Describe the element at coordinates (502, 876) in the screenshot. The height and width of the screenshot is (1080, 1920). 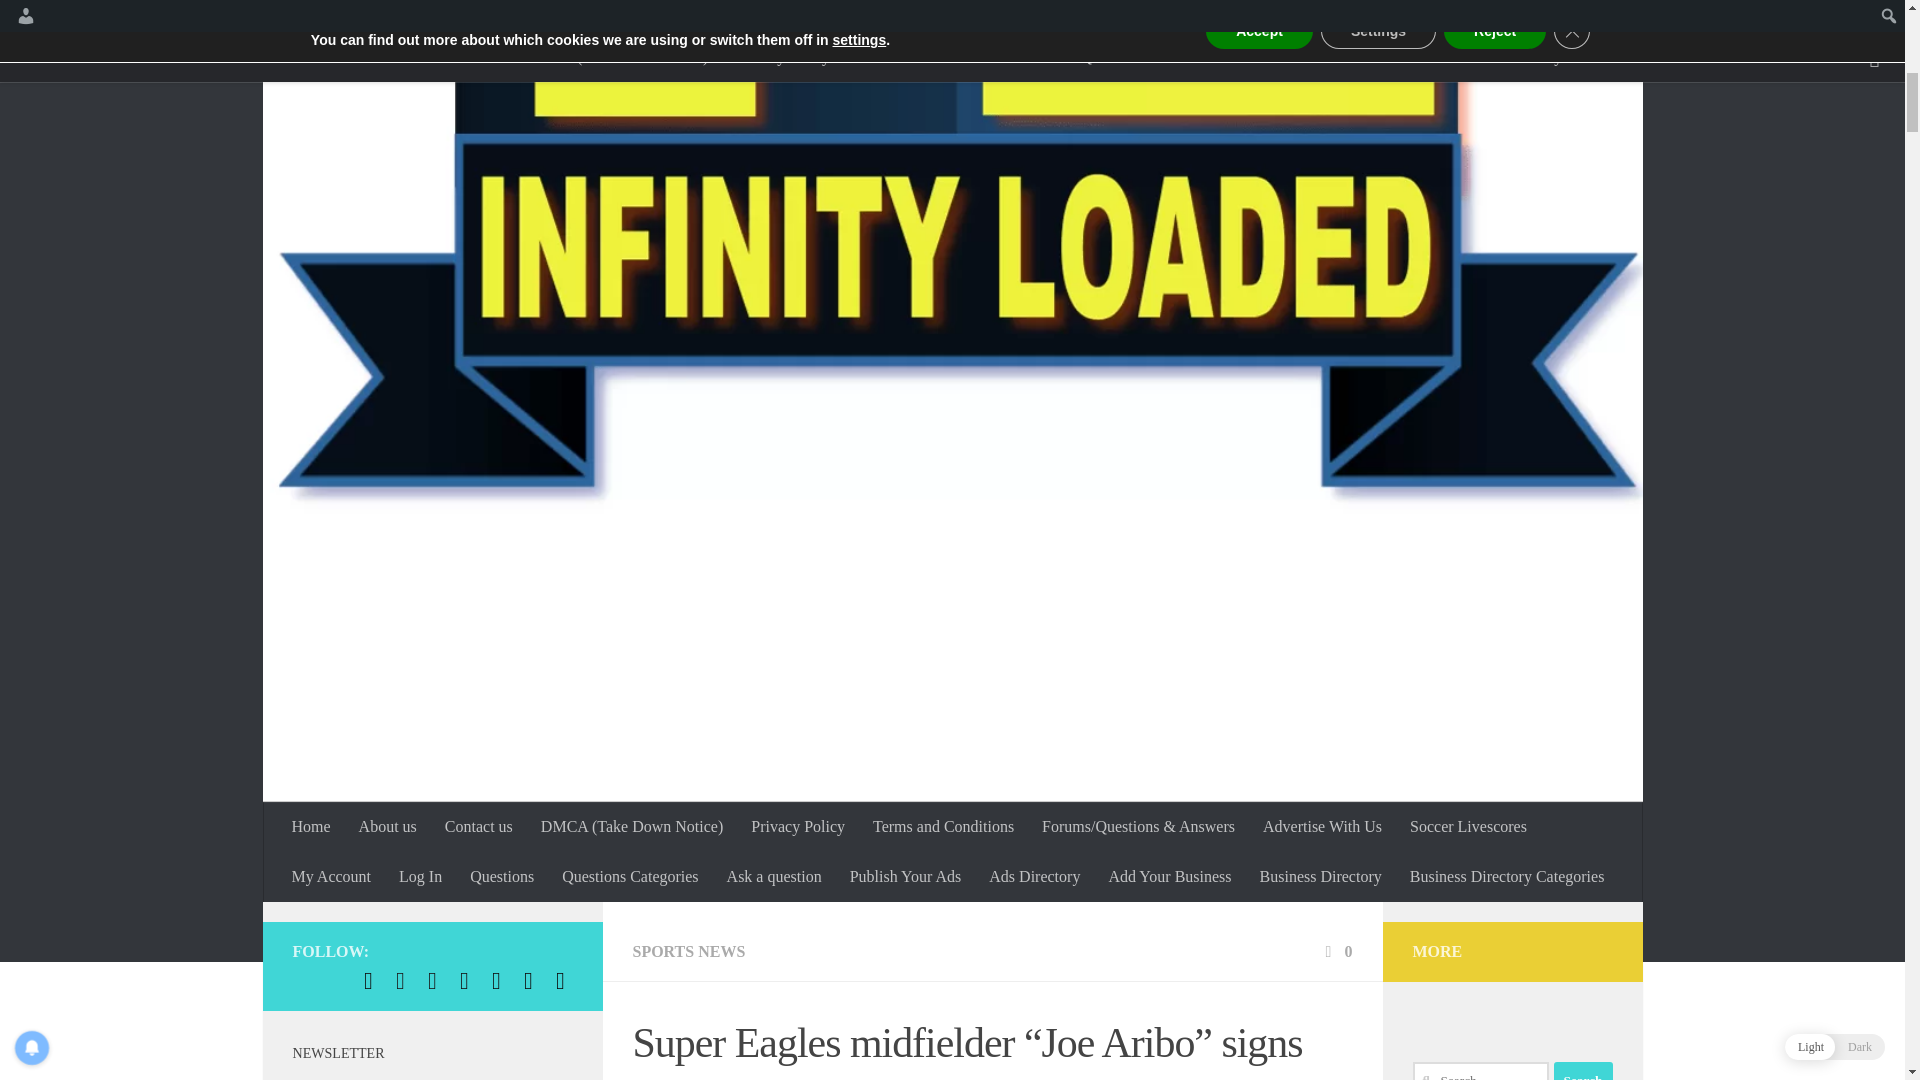
I see `Questions` at that location.